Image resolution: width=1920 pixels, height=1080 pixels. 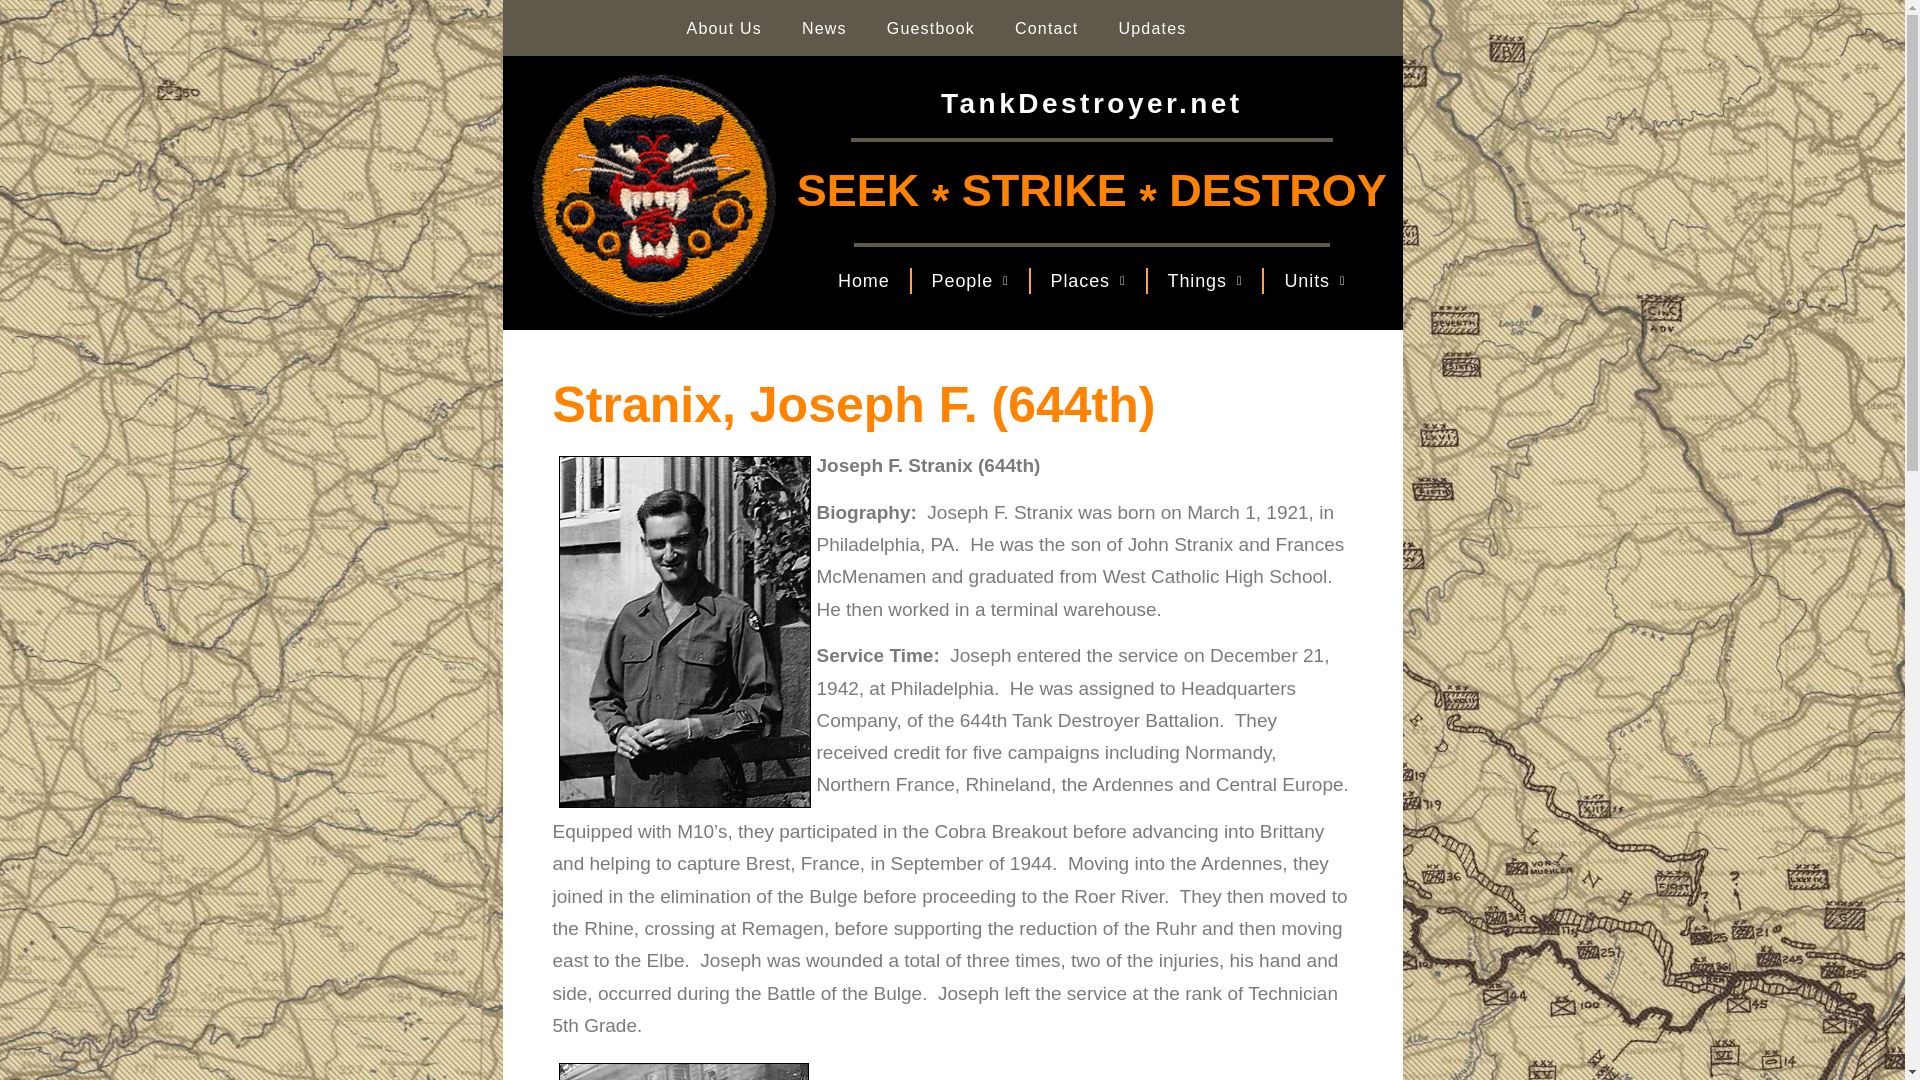 I want to click on People, so click(x=970, y=281).